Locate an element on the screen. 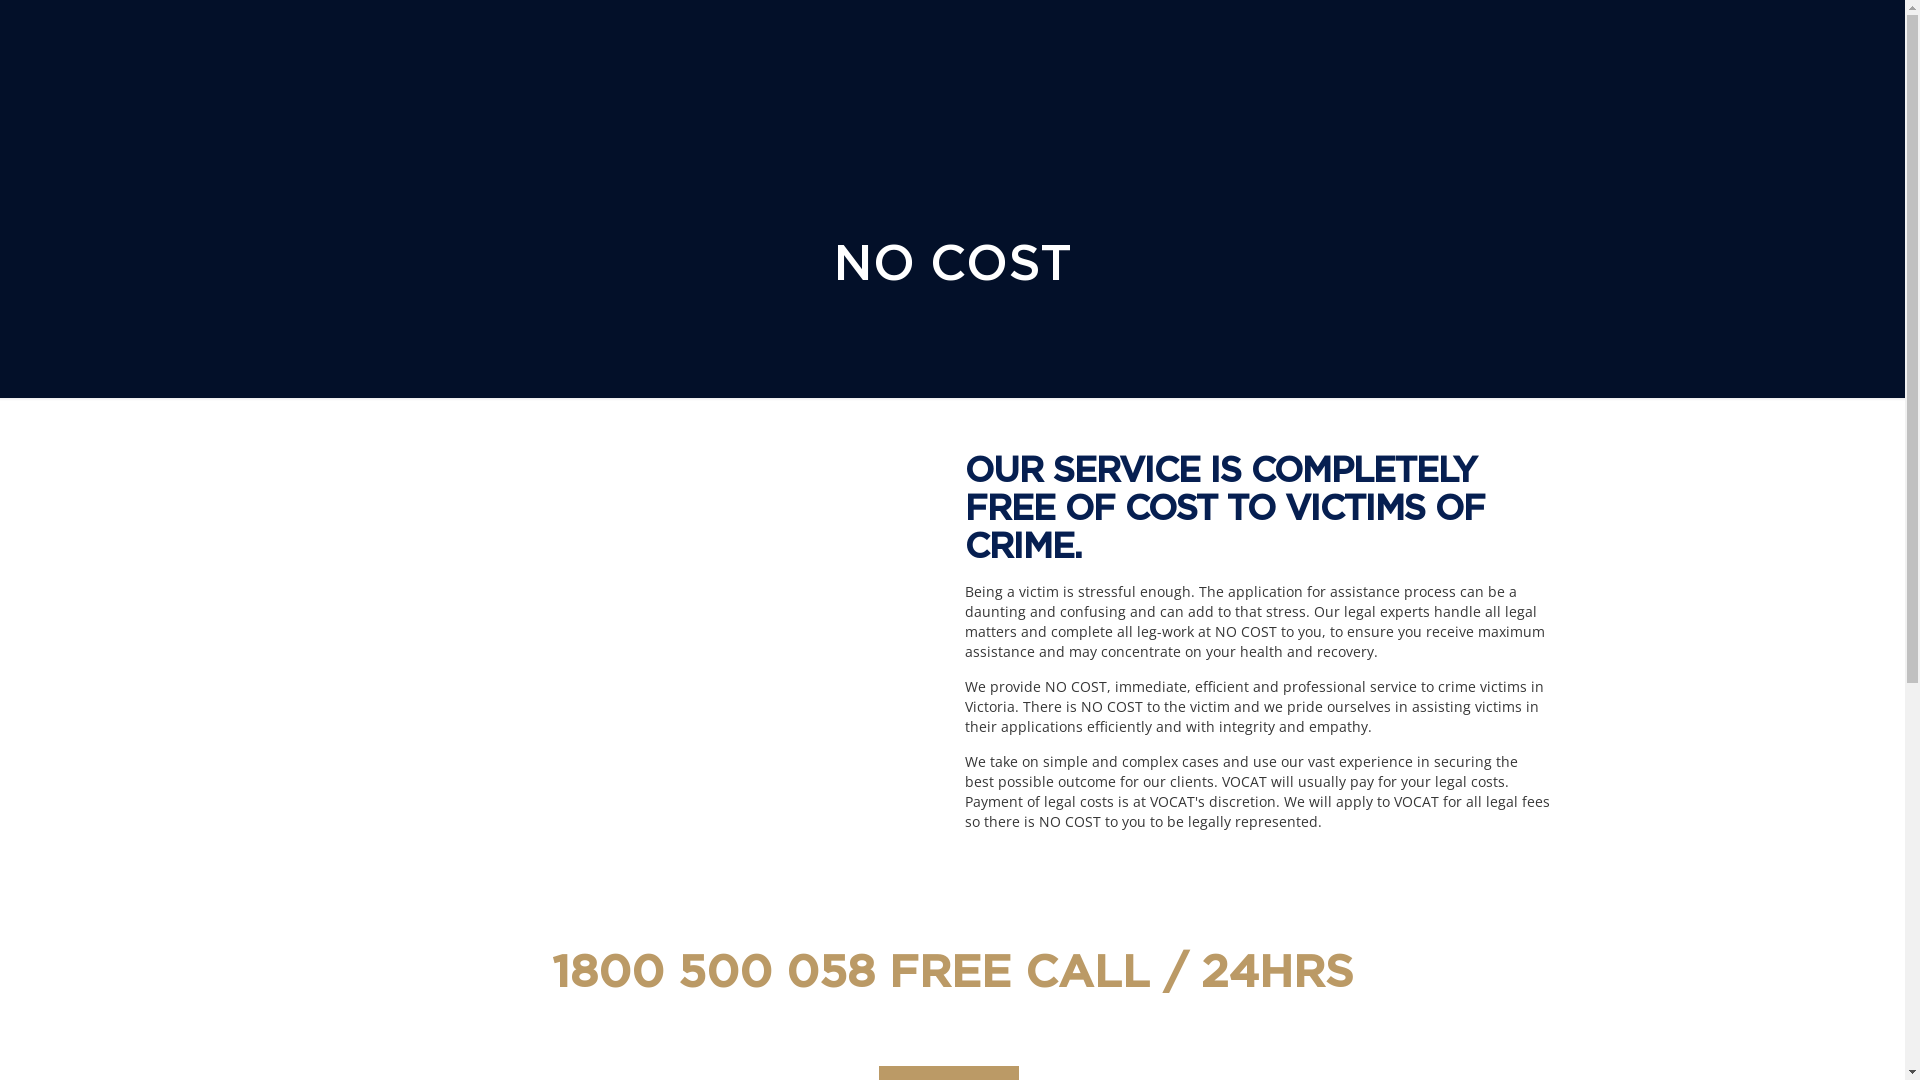 This screenshot has width=1920, height=1080. OUR PROCESS is located at coordinates (742, 861).